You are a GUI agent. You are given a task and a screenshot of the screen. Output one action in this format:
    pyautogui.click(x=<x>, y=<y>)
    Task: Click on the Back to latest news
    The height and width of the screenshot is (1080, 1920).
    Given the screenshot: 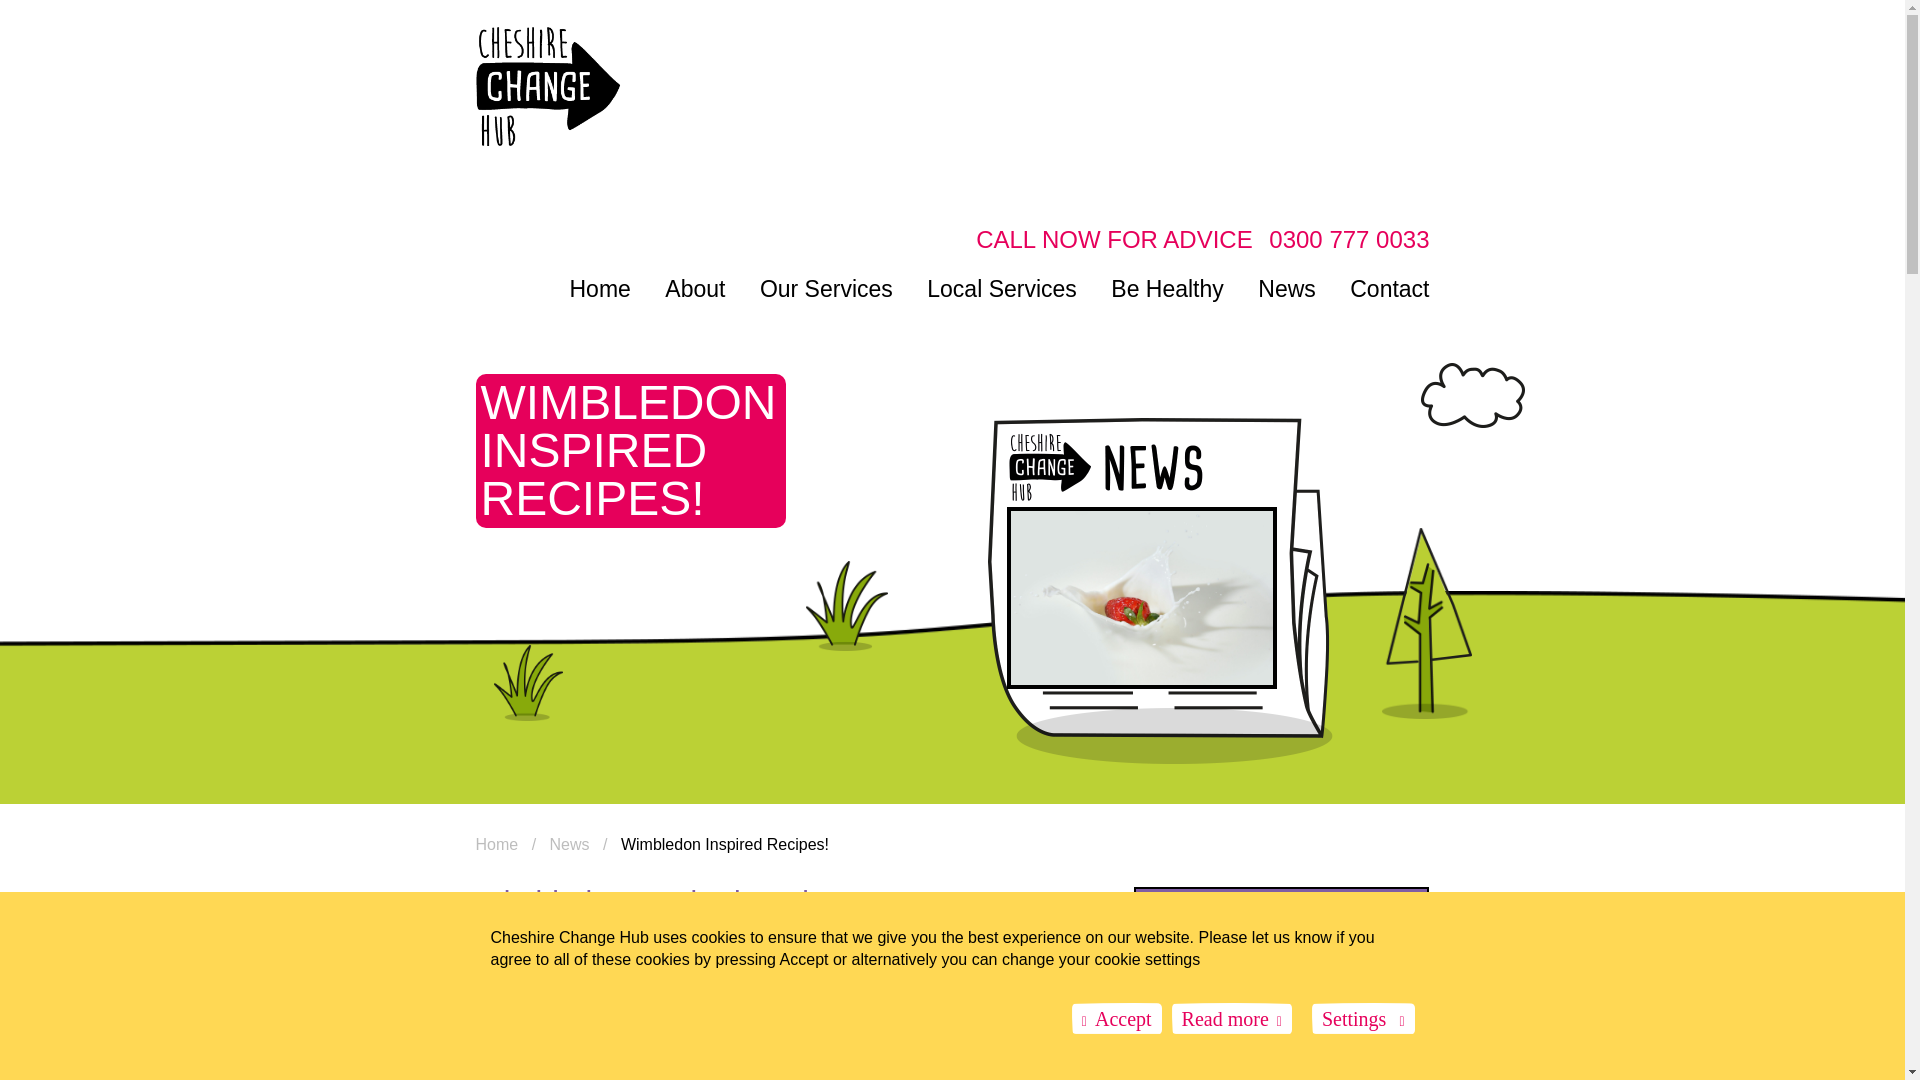 What is the action you would take?
    pyautogui.click(x=1282, y=959)
    